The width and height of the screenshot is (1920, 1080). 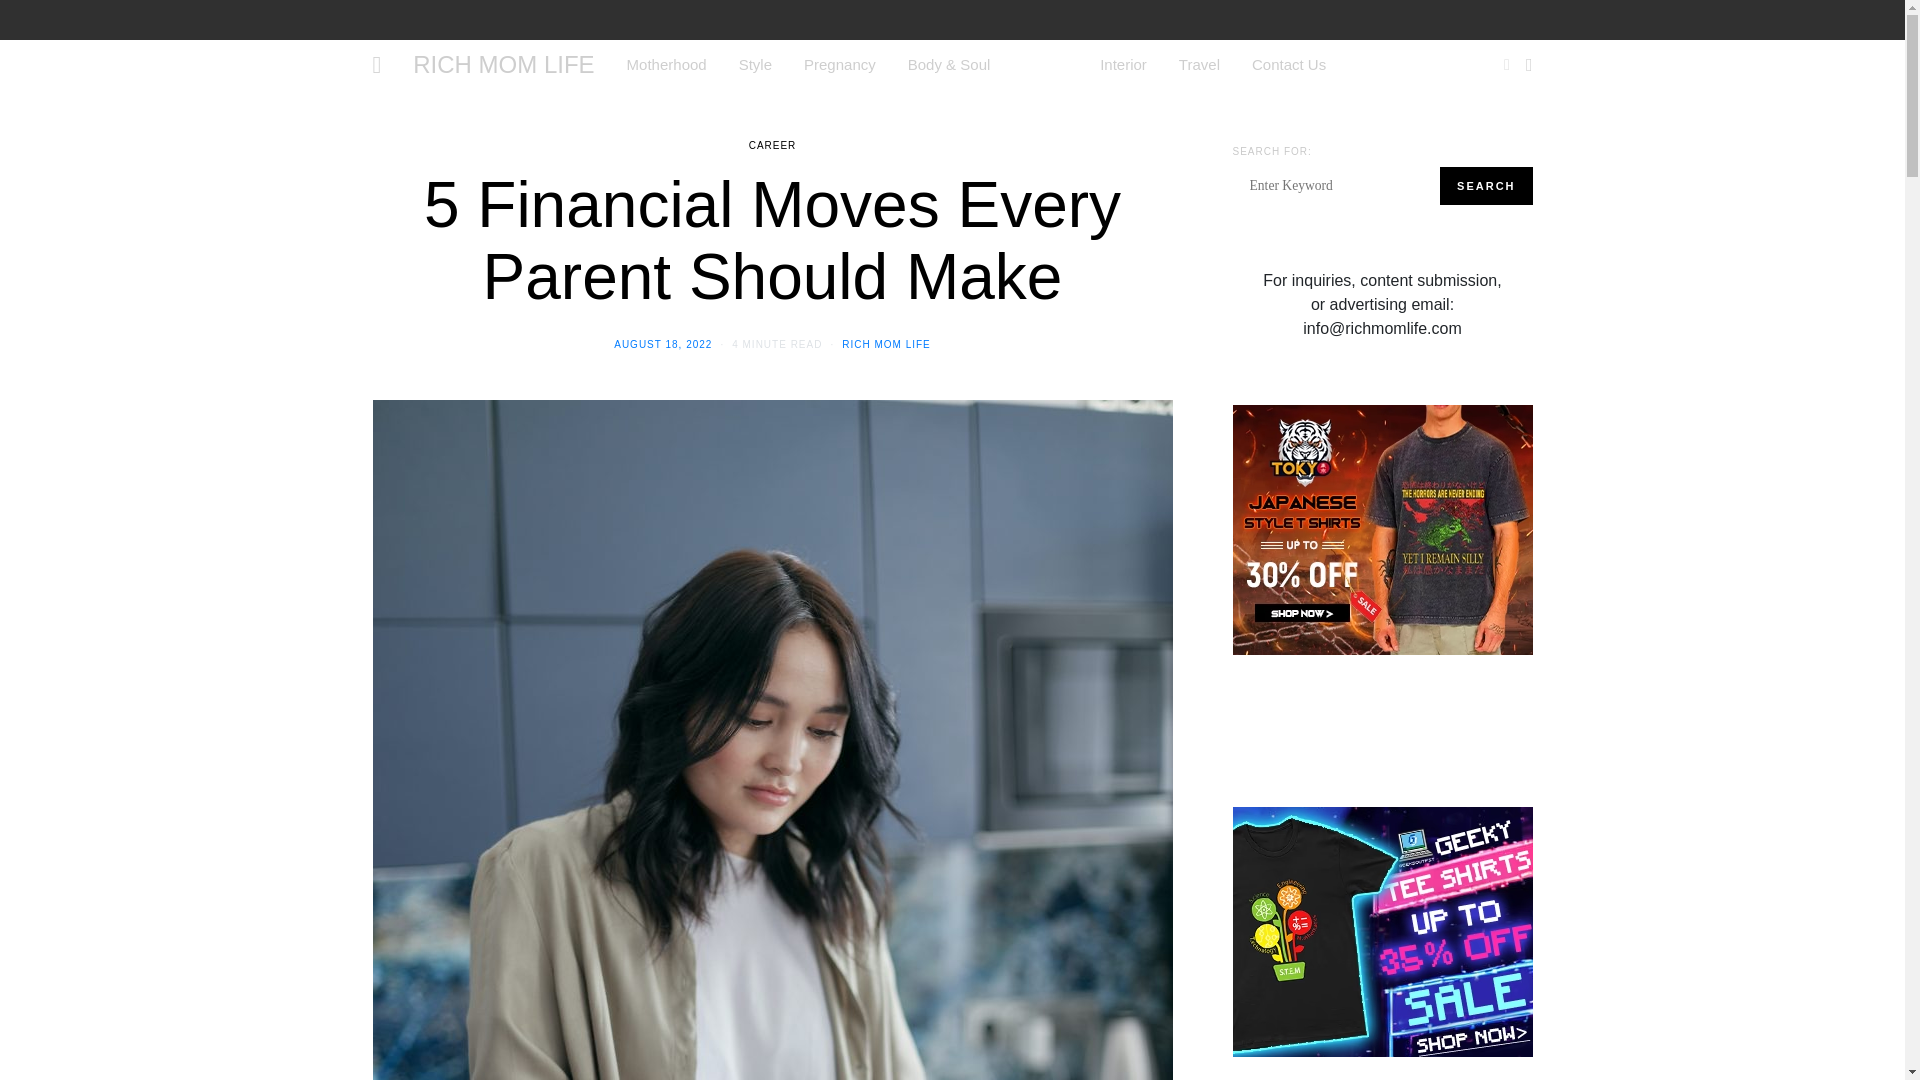 I want to click on RICH MOM LIFE, so click(x=502, y=64).